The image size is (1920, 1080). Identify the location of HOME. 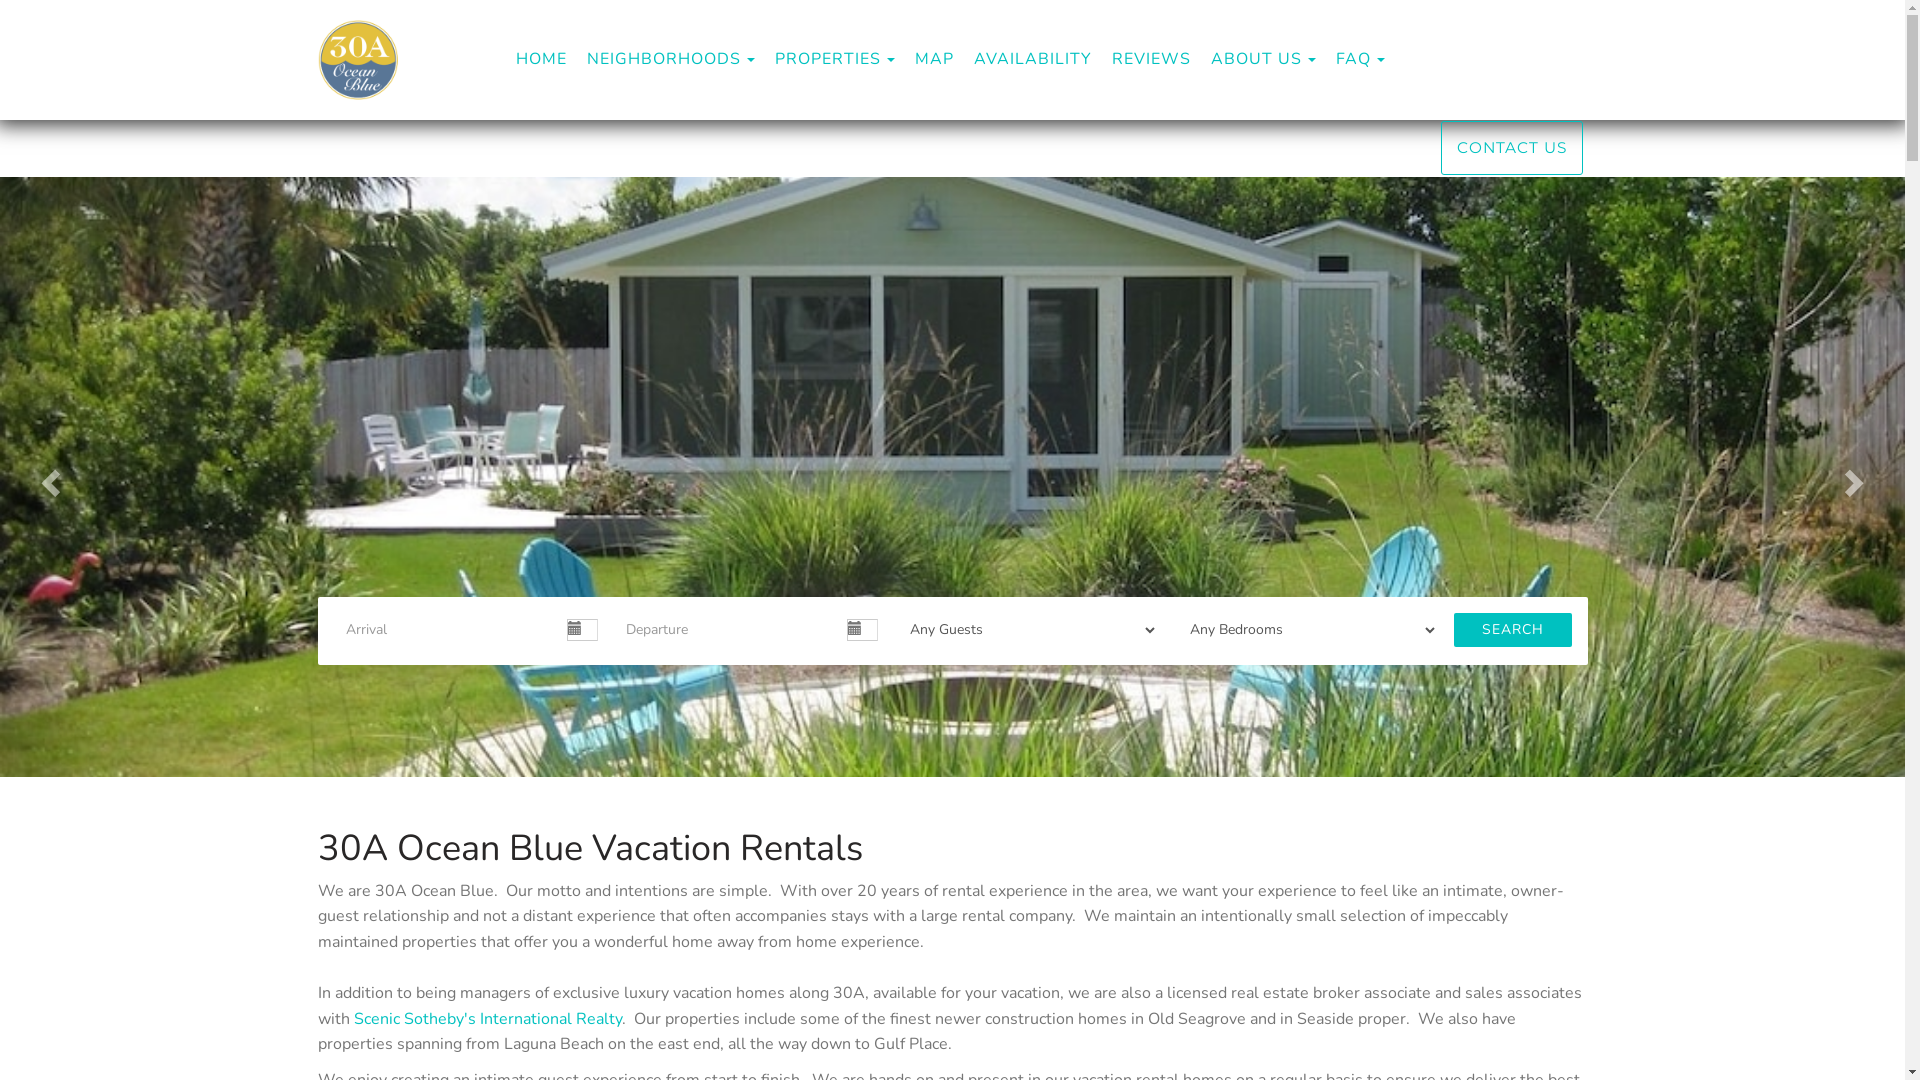
(542, 59).